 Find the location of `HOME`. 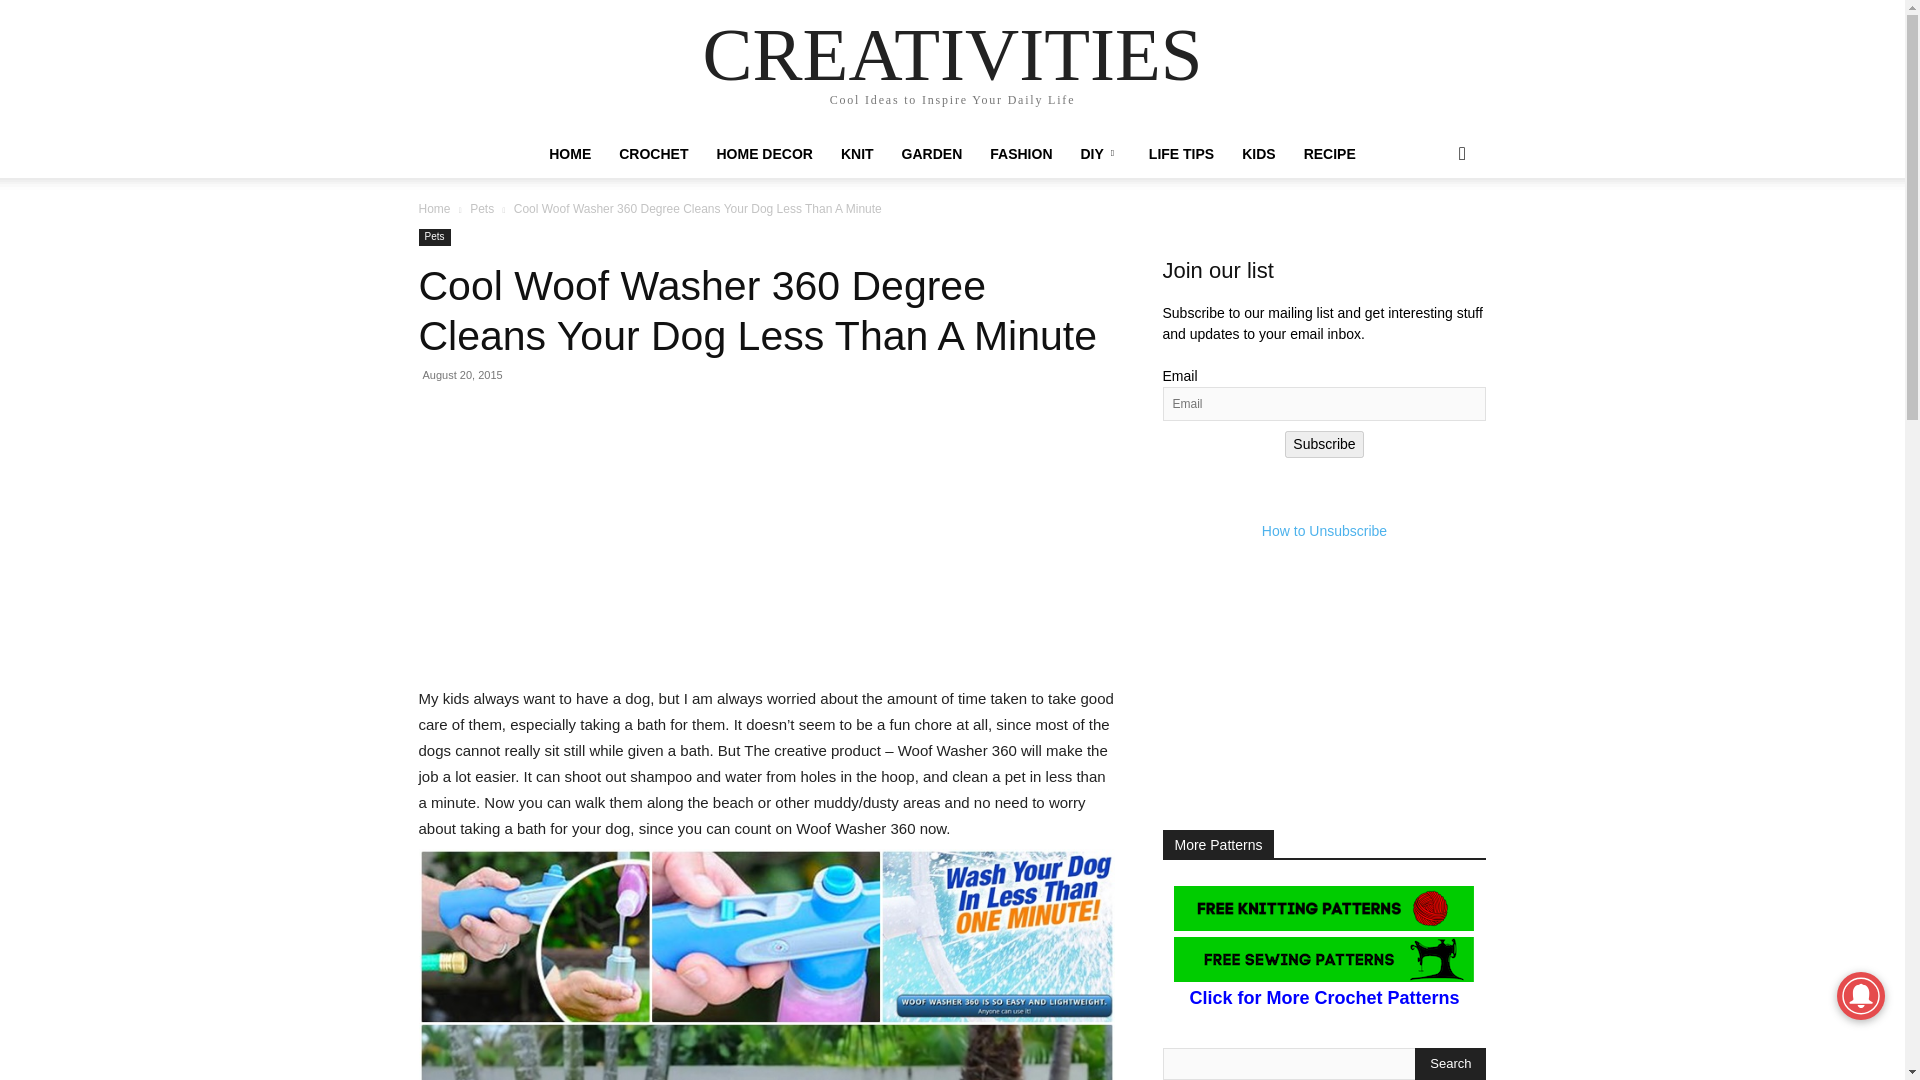

HOME is located at coordinates (570, 154).